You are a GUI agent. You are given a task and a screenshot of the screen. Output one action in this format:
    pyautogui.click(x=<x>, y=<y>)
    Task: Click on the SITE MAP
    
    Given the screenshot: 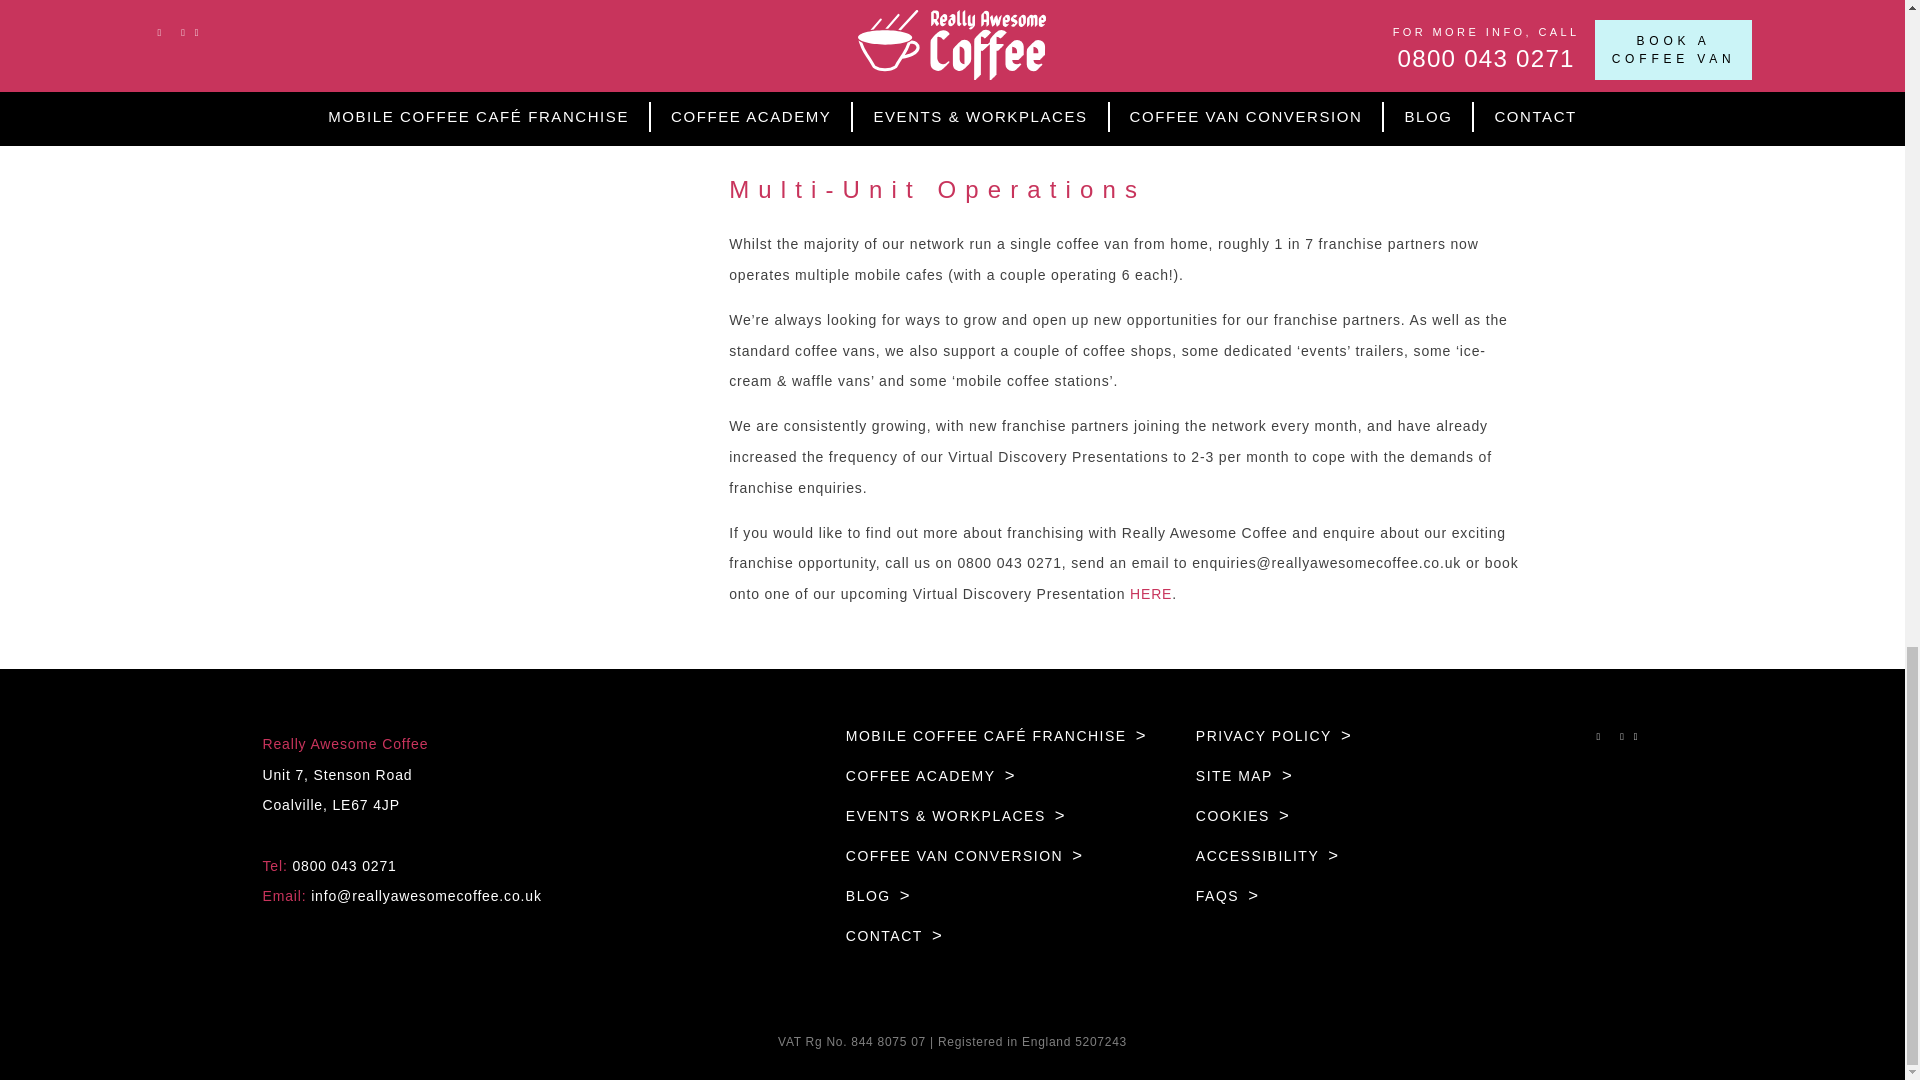 What is the action you would take?
    pyautogui.click(x=1245, y=776)
    